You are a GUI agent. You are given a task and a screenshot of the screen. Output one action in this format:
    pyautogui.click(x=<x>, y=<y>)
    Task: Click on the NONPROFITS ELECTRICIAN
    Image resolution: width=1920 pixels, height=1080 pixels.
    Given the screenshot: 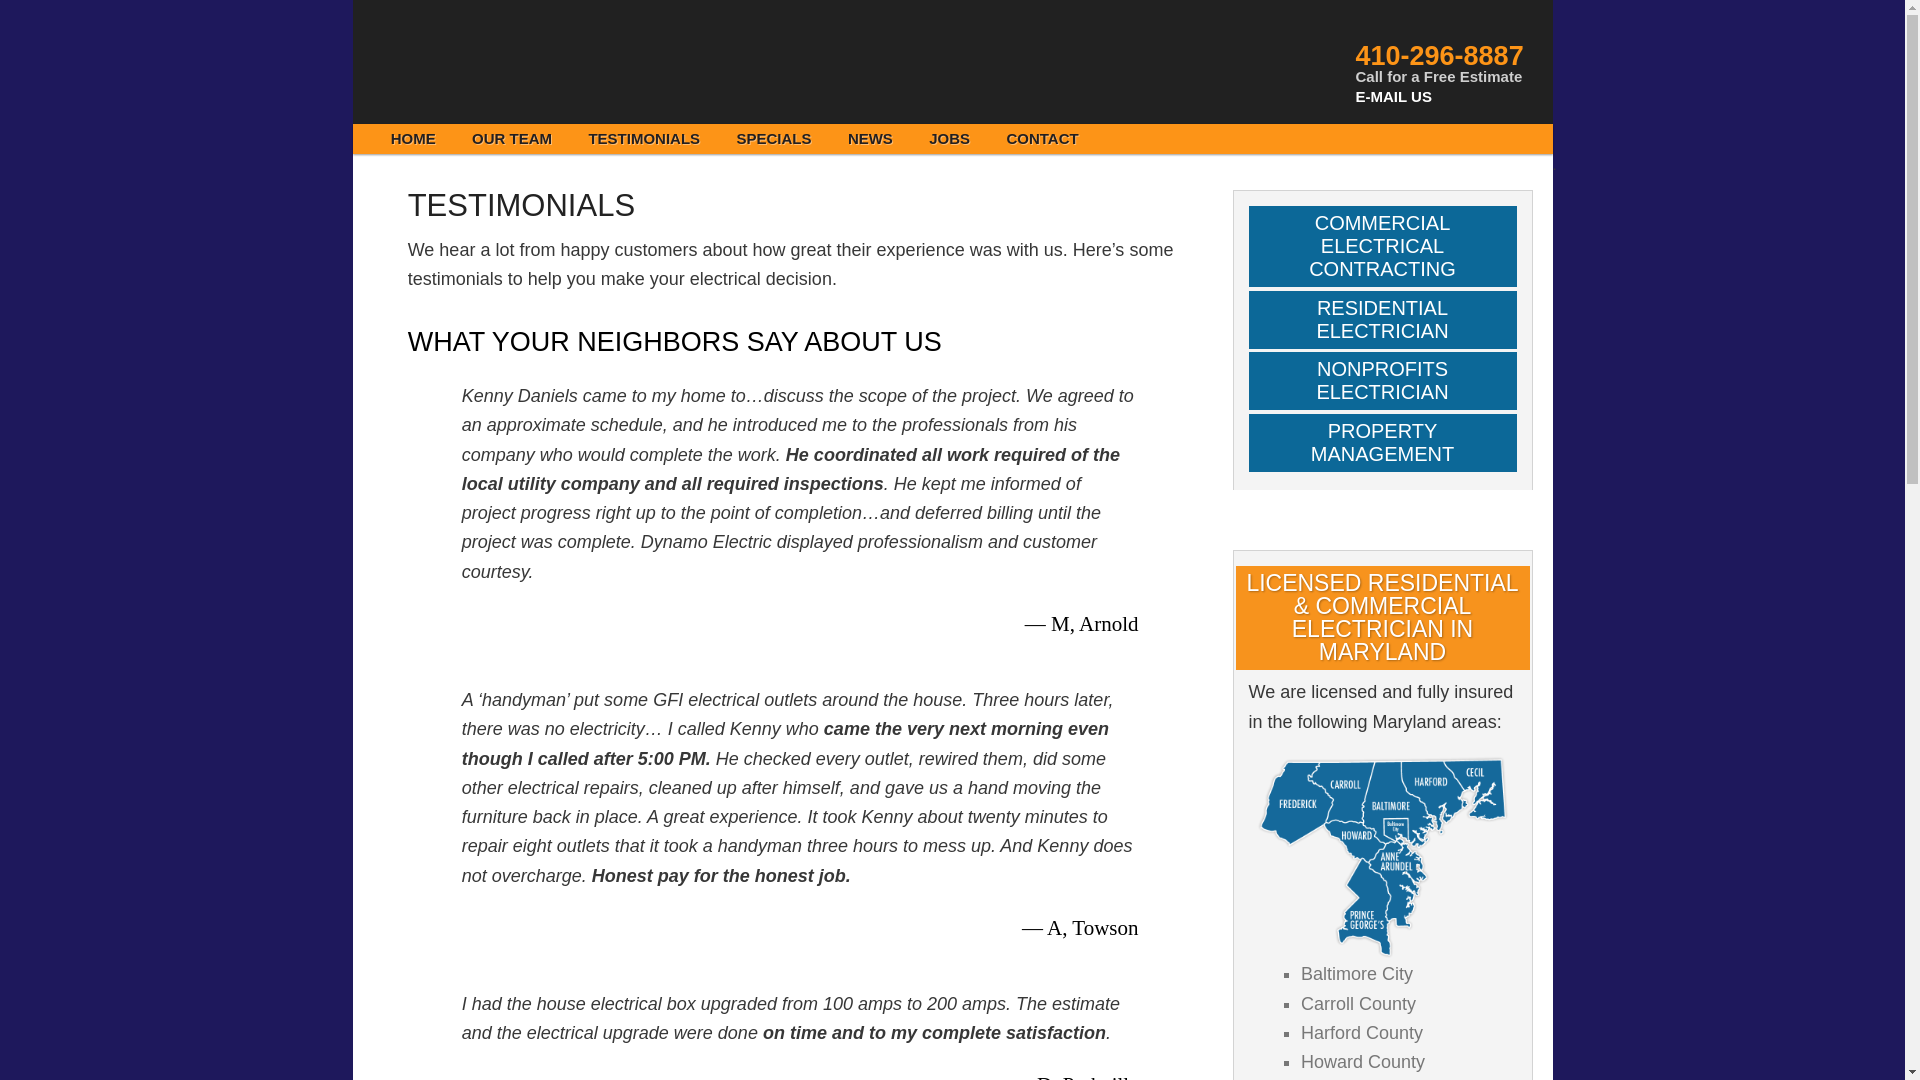 What is the action you would take?
    pyautogui.click(x=1382, y=381)
    